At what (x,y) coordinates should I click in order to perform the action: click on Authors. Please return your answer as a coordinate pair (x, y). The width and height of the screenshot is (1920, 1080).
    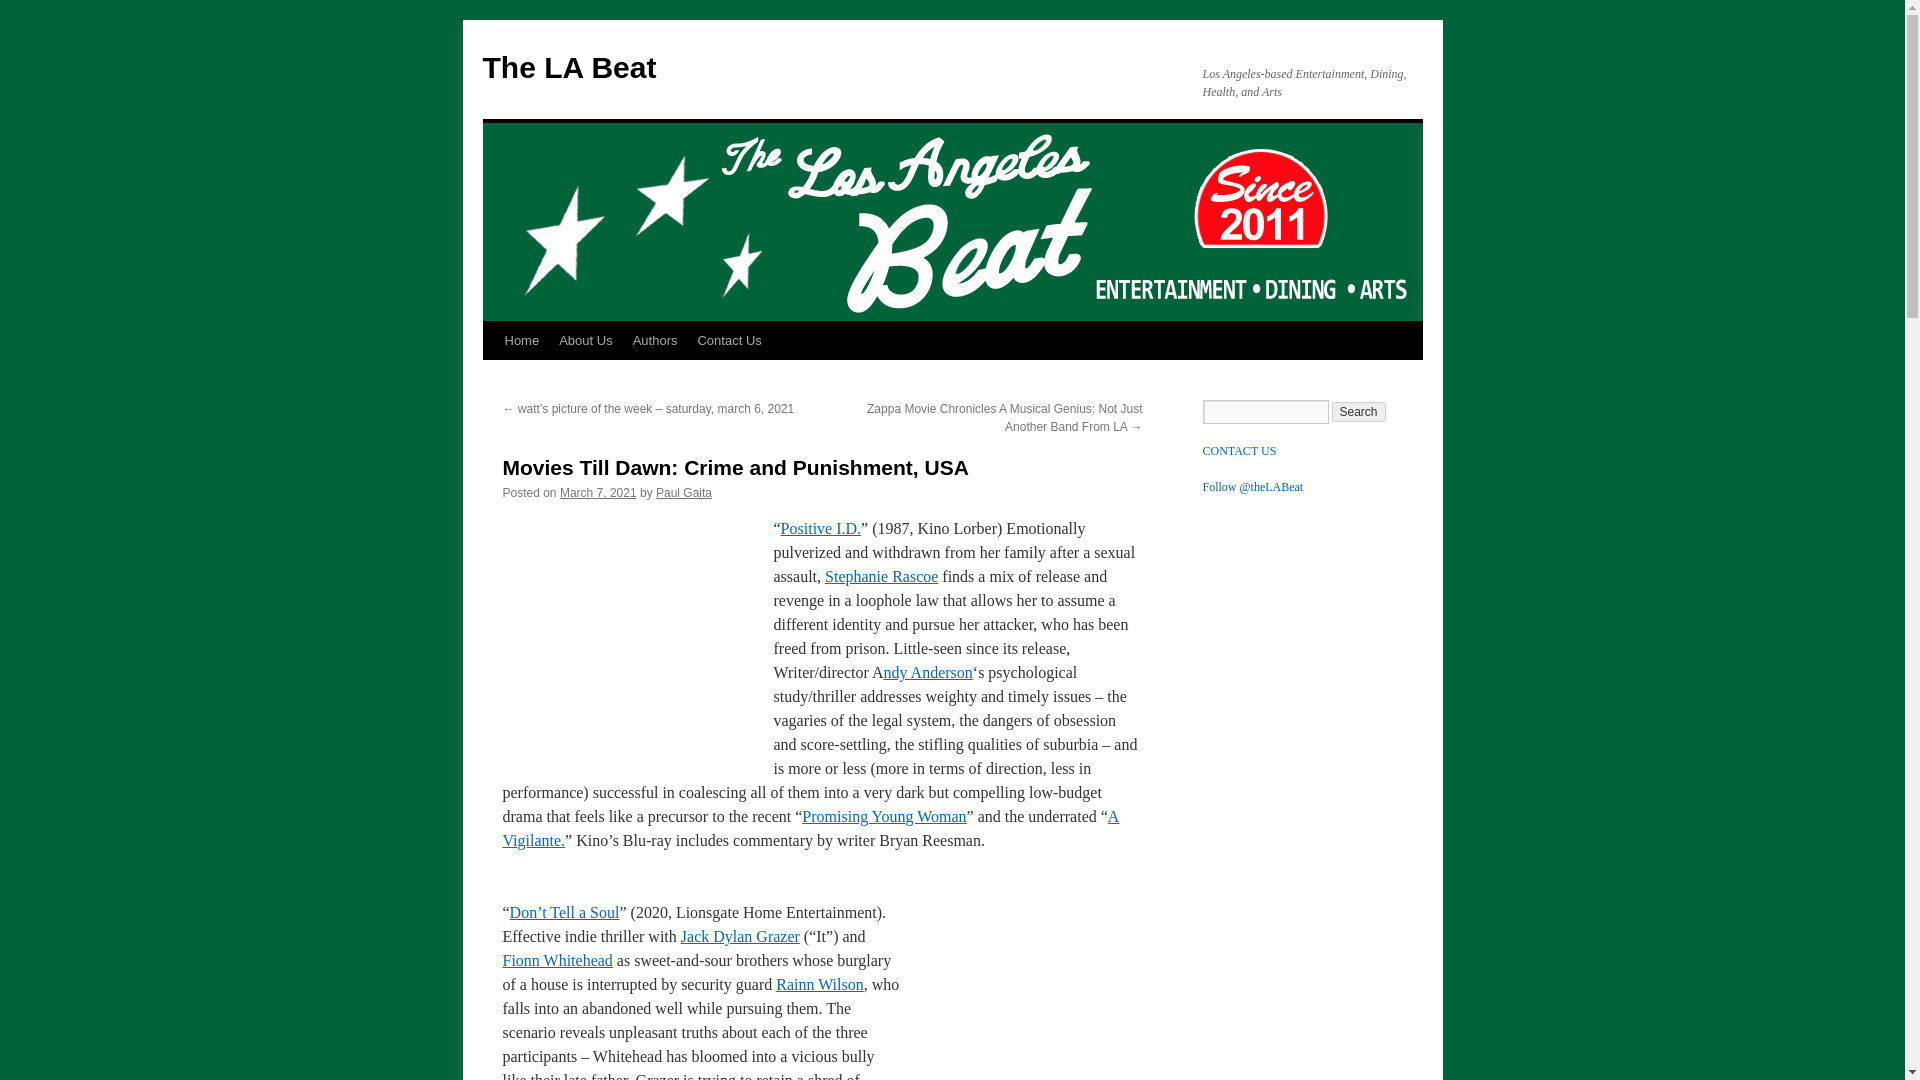
    Looking at the image, I should click on (654, 340).